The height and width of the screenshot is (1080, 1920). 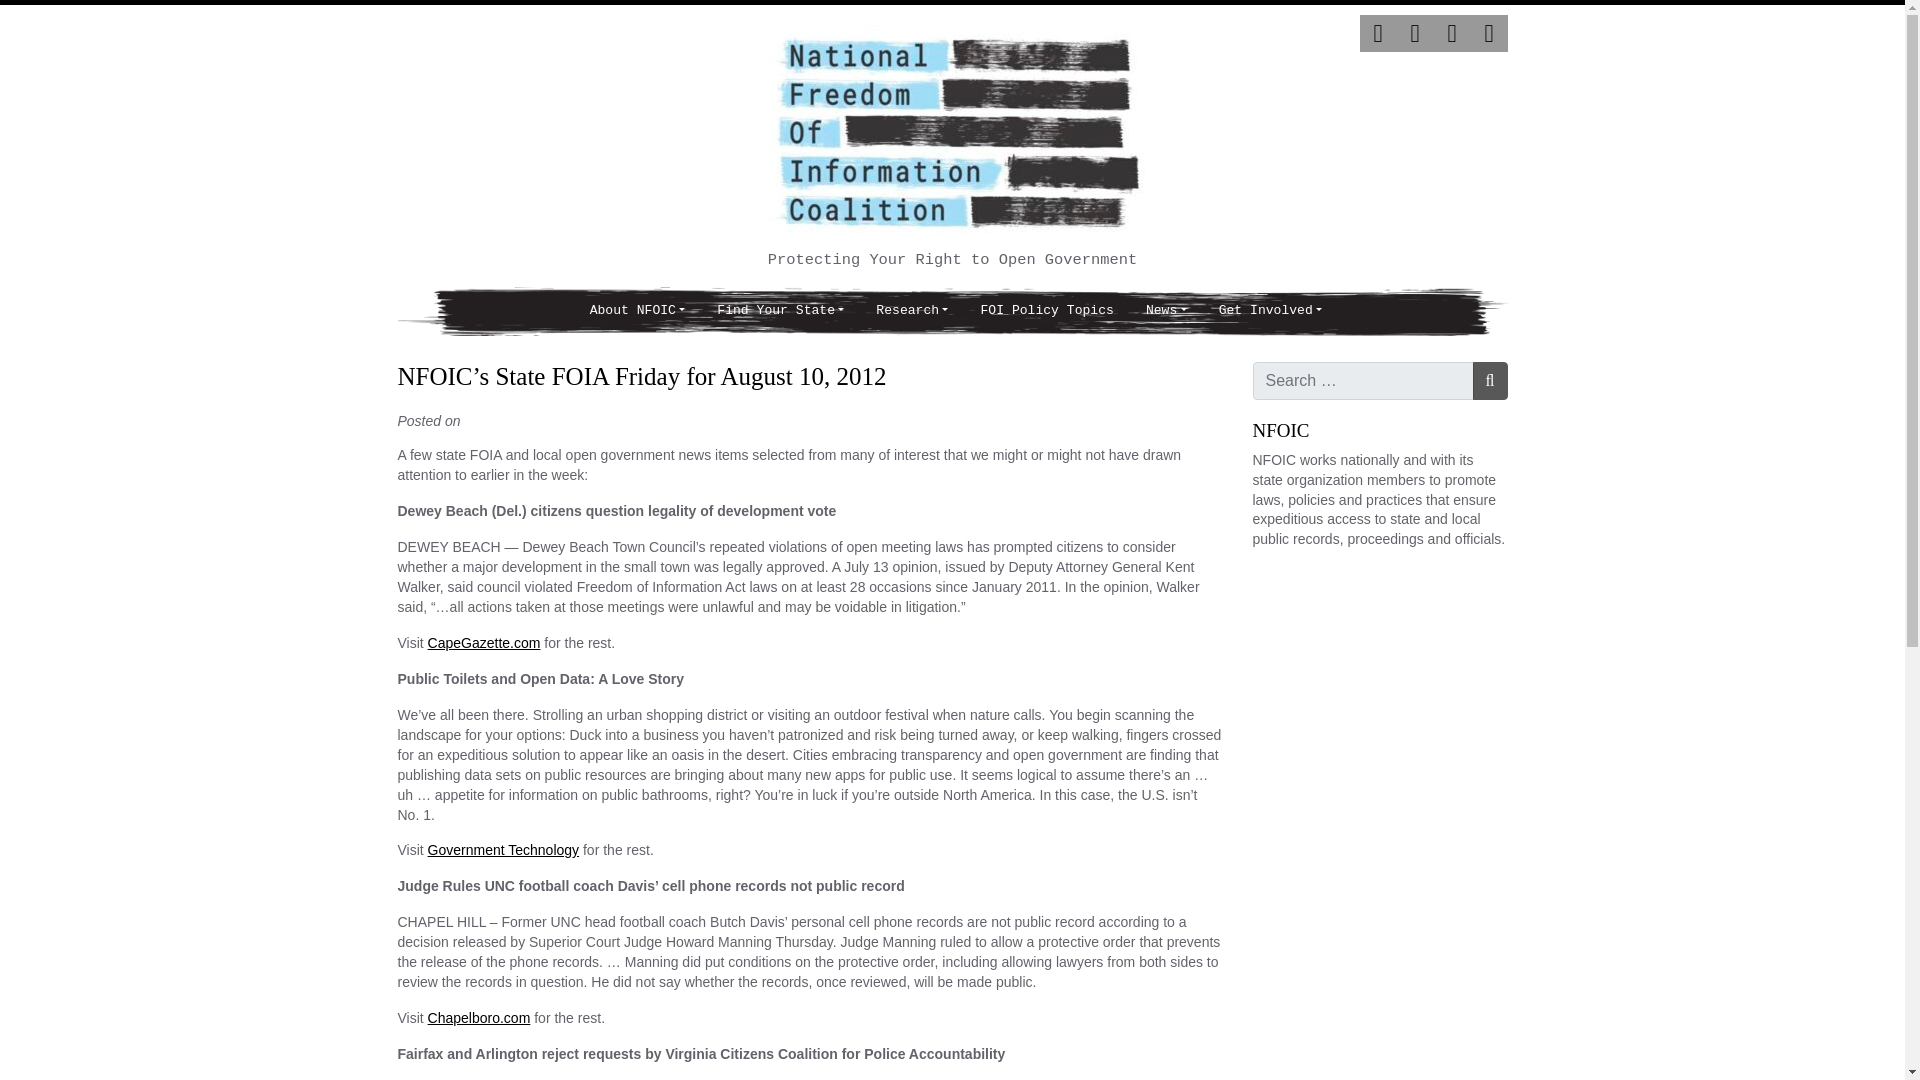 I want to click on Chapelboro.com, so click(x=480, y=1018).